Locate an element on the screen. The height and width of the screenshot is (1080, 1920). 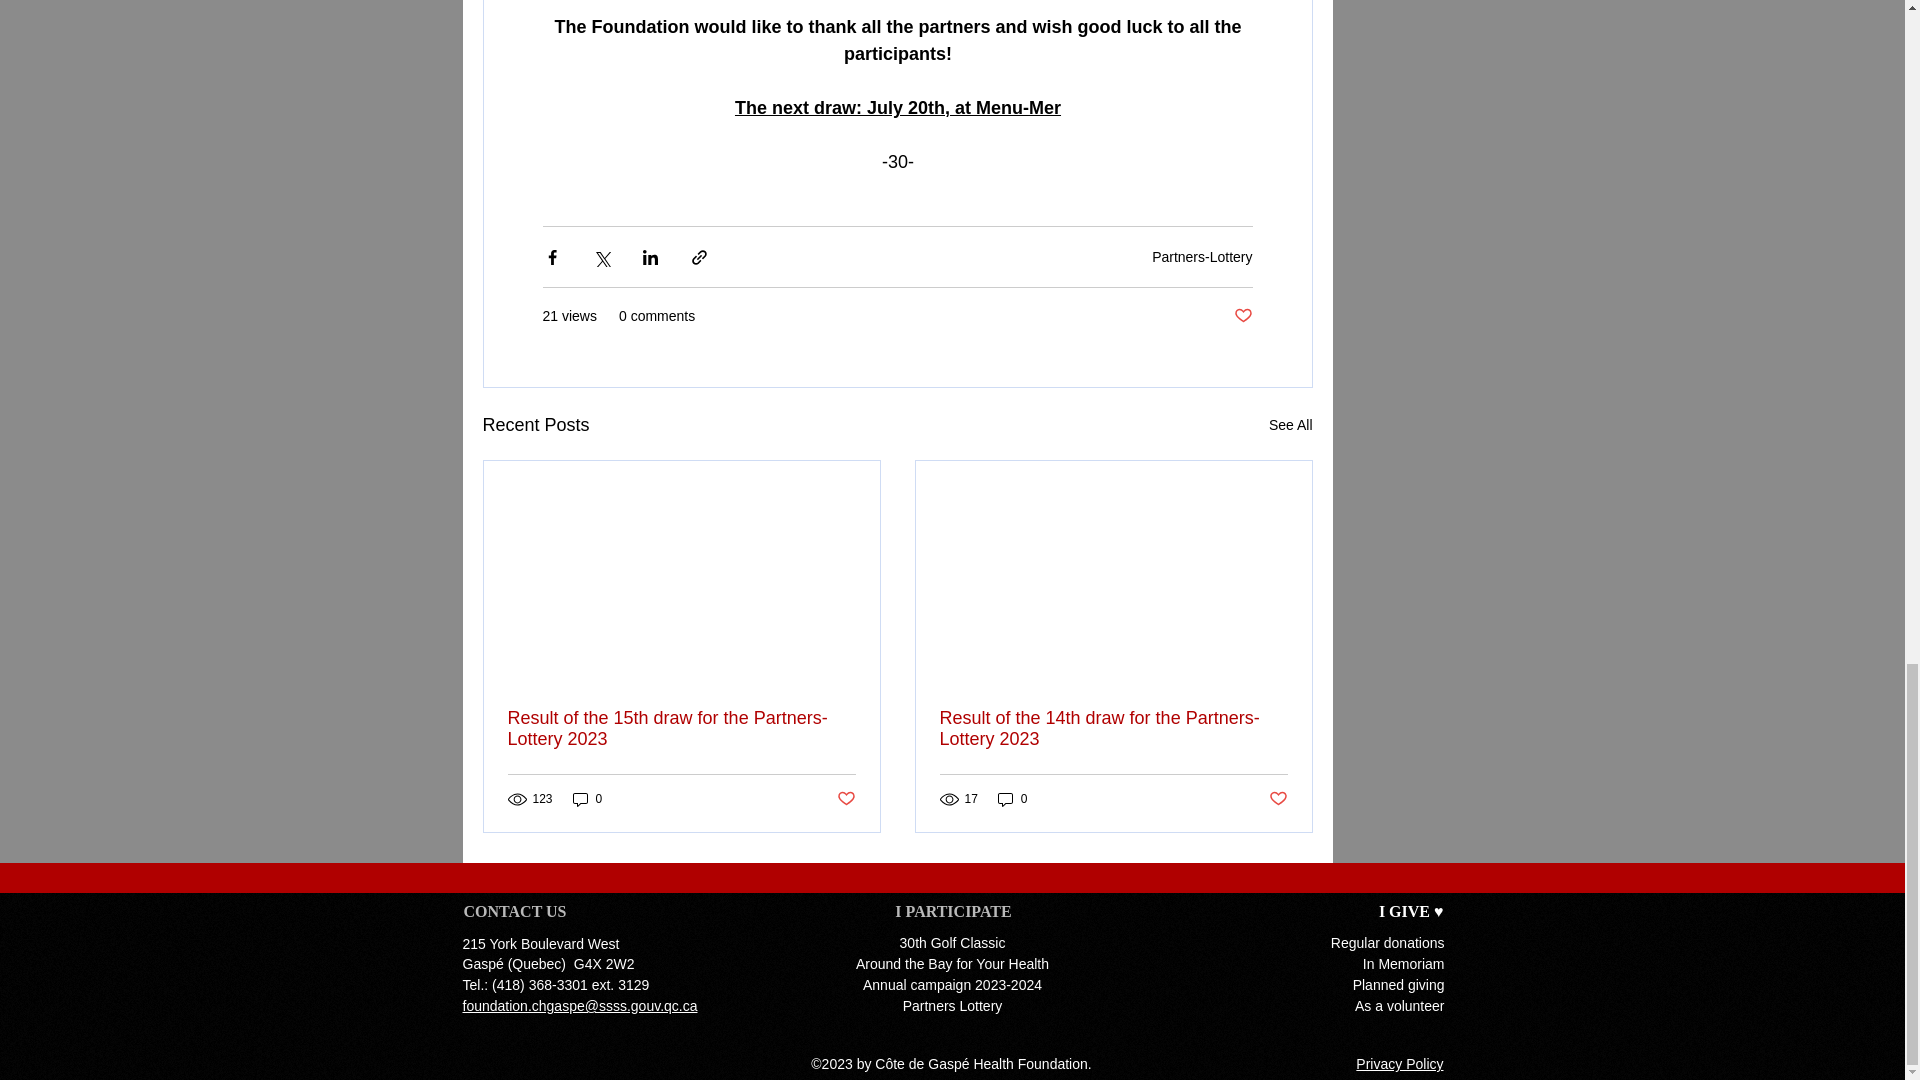
Post not marked as liked is located at coordinates (1276, 800).